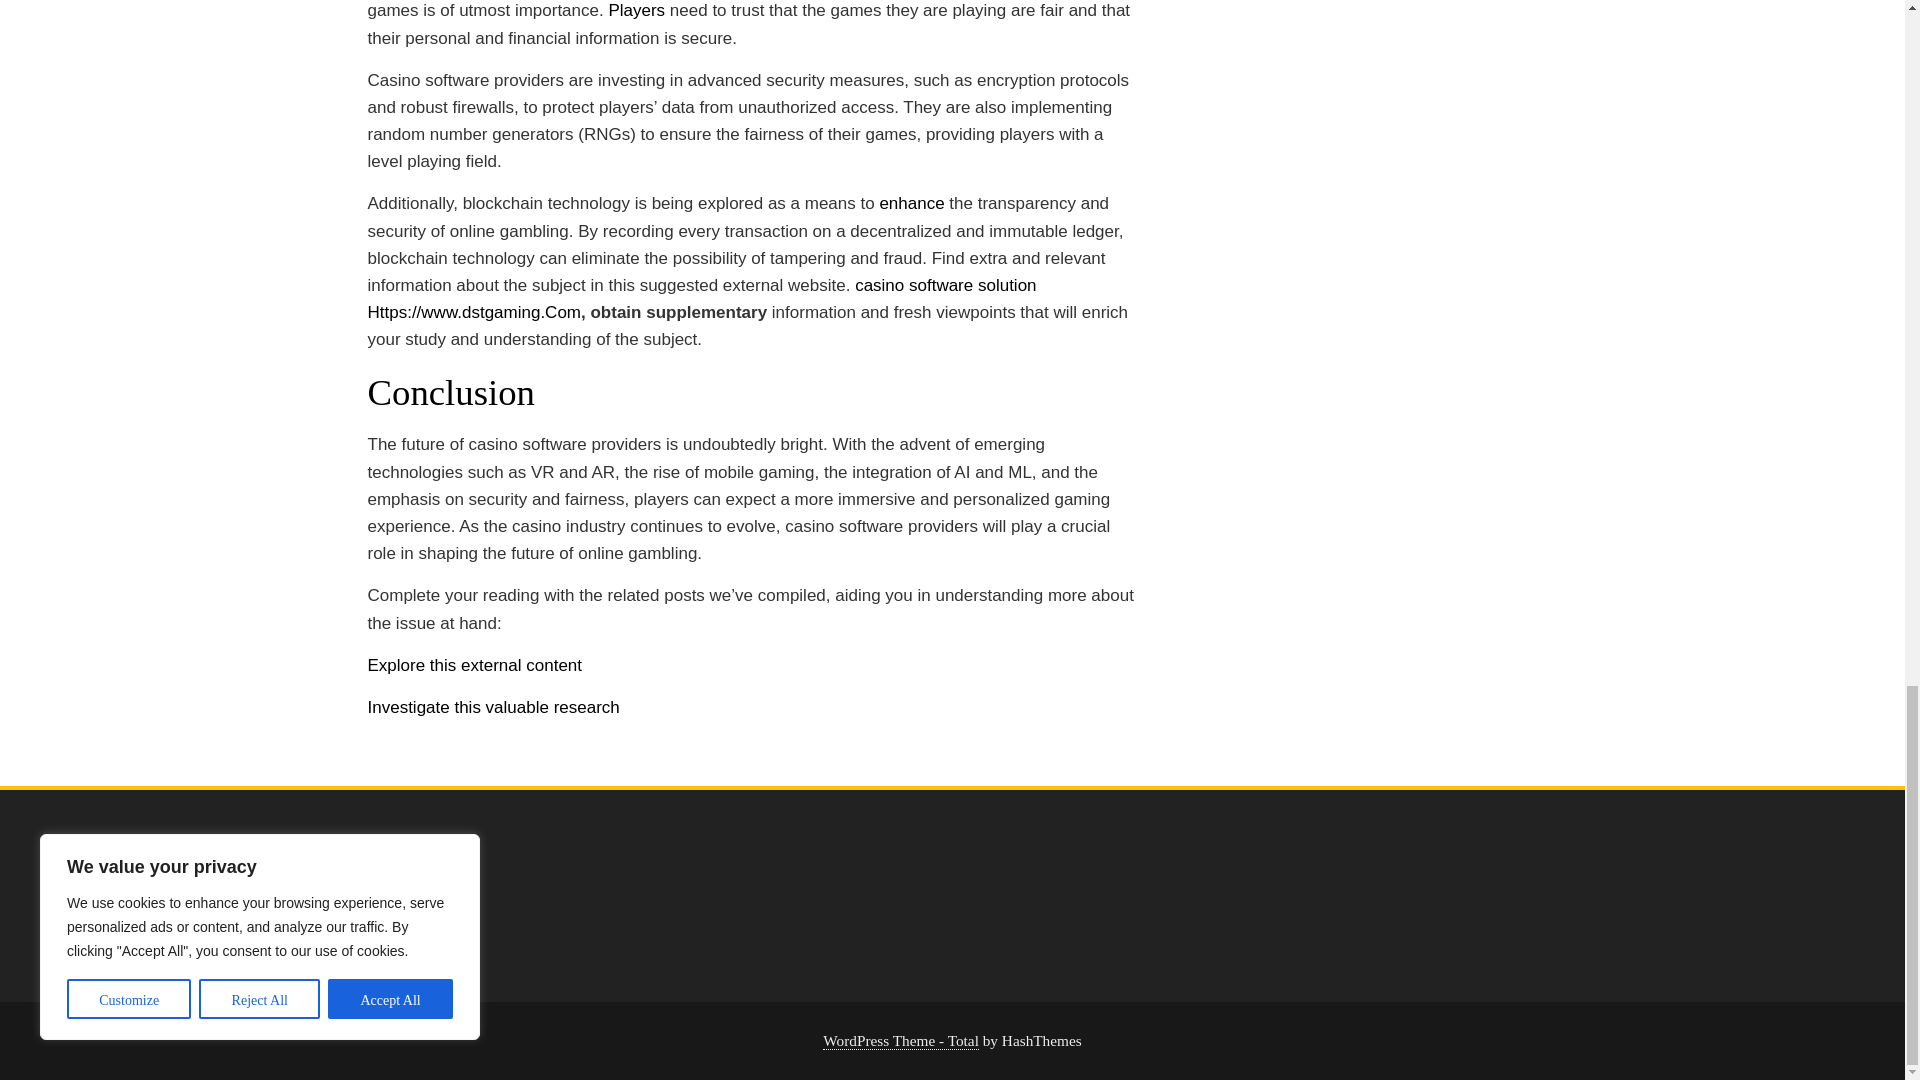 The height and width of the screenshot is (1080, 1920). Describe the element at coordinates (636, 10) in the screenshot. I see `Players` at that location.